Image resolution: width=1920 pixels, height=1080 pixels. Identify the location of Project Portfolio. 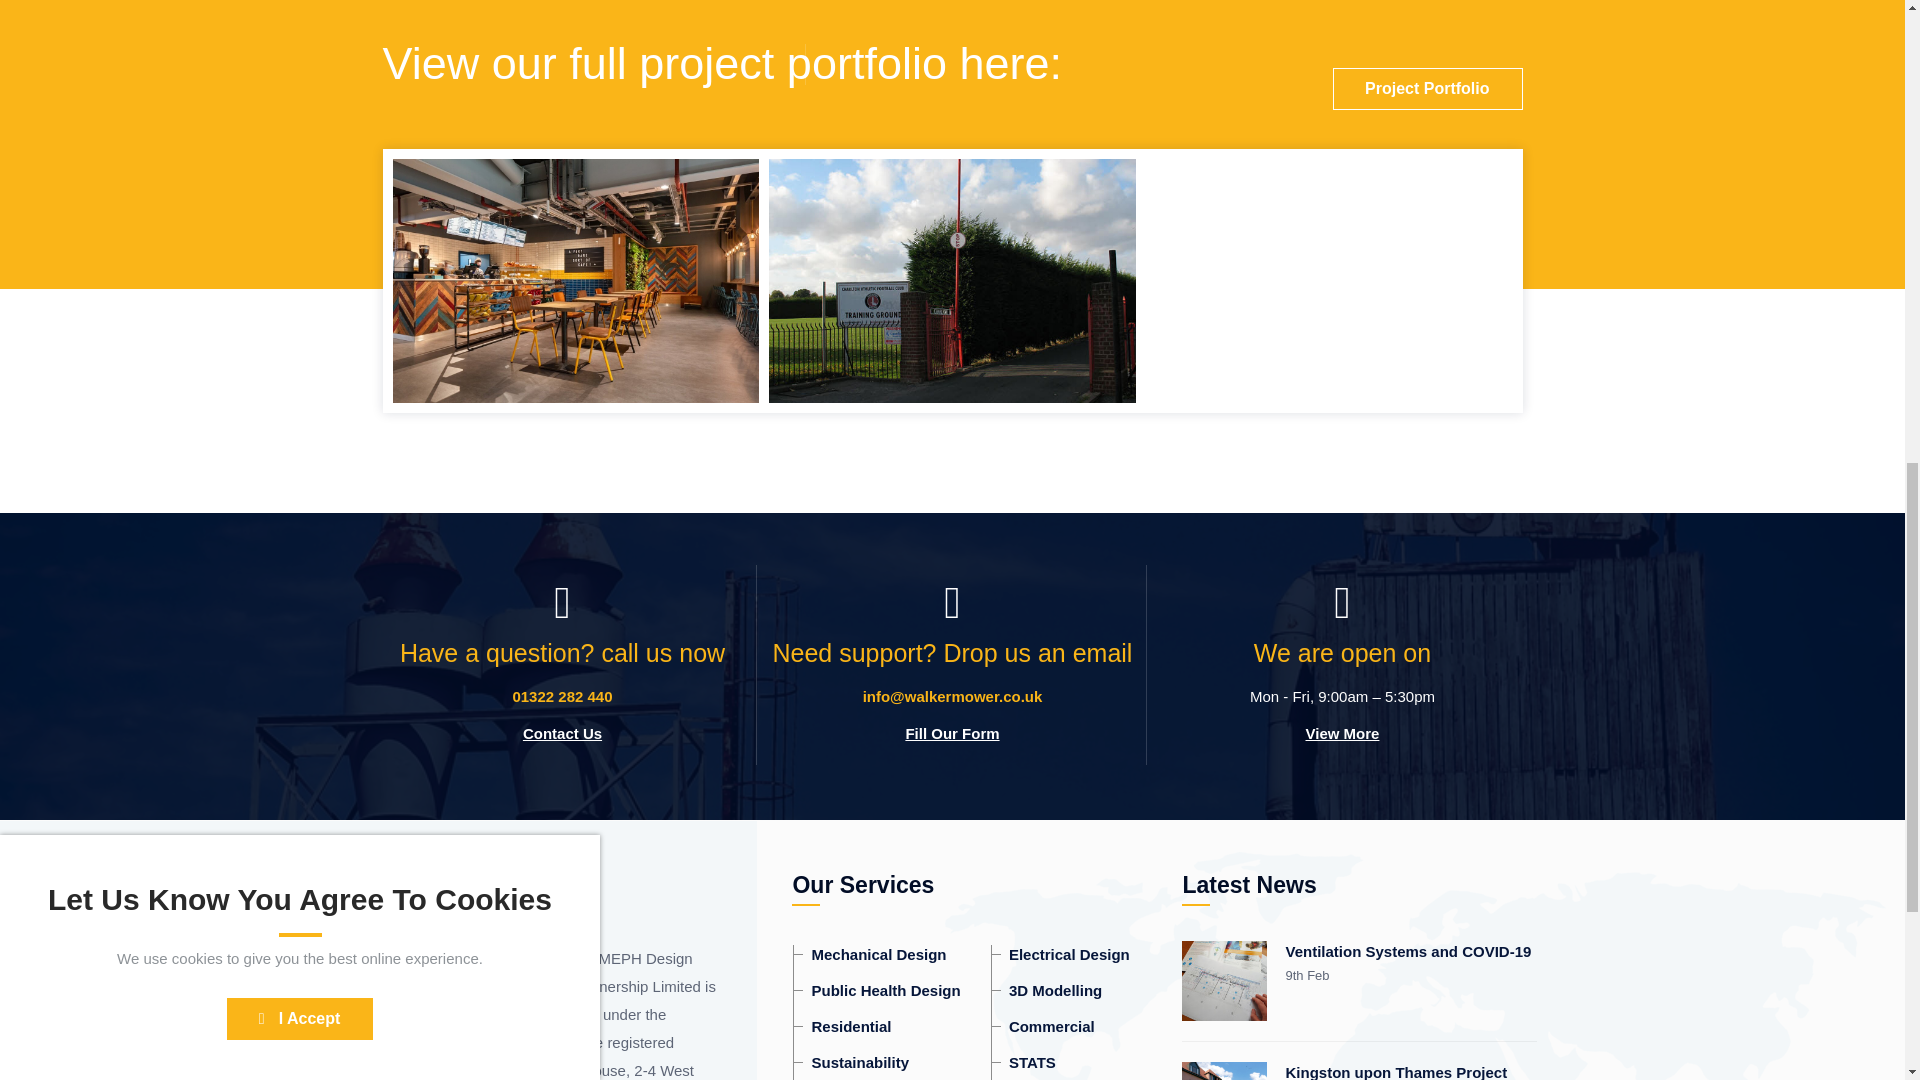
(1427, 89).